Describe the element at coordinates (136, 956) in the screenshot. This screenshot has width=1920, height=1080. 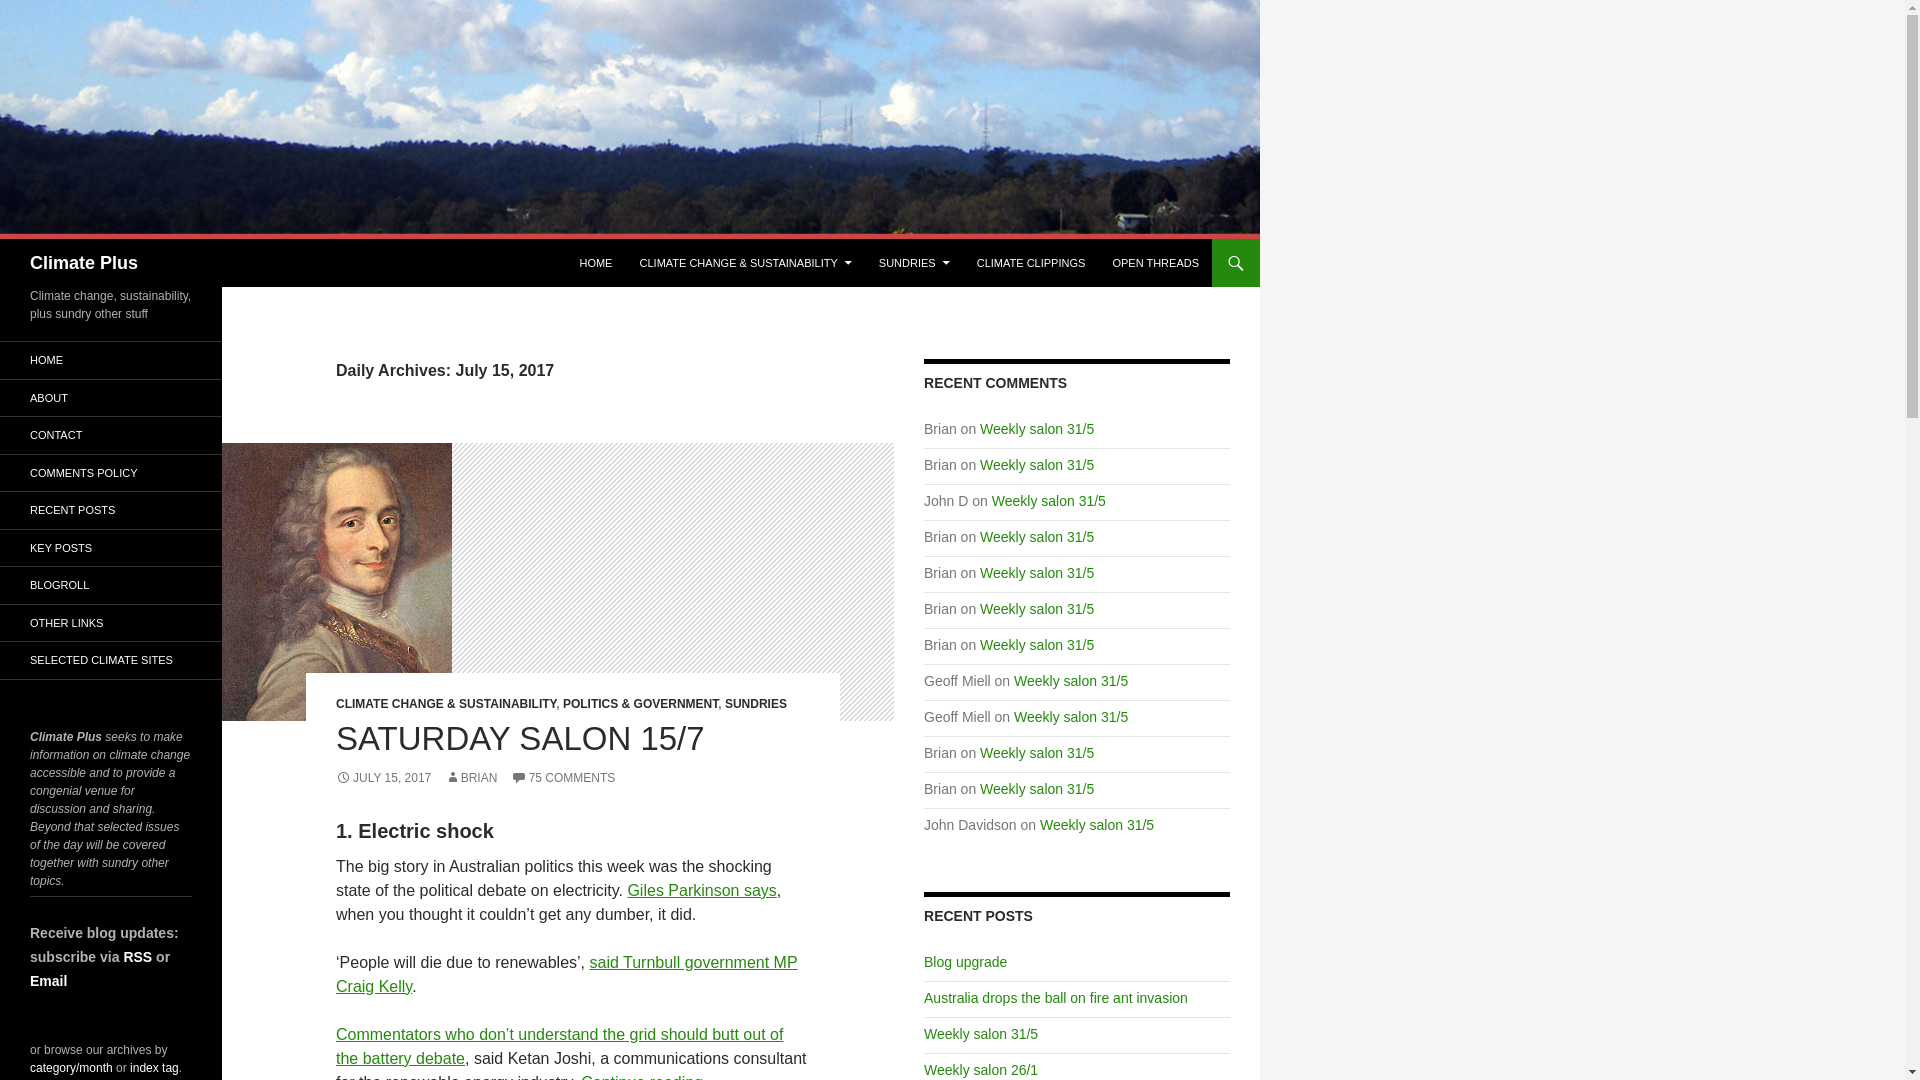
I see `Really Simple Syndication` at that location.